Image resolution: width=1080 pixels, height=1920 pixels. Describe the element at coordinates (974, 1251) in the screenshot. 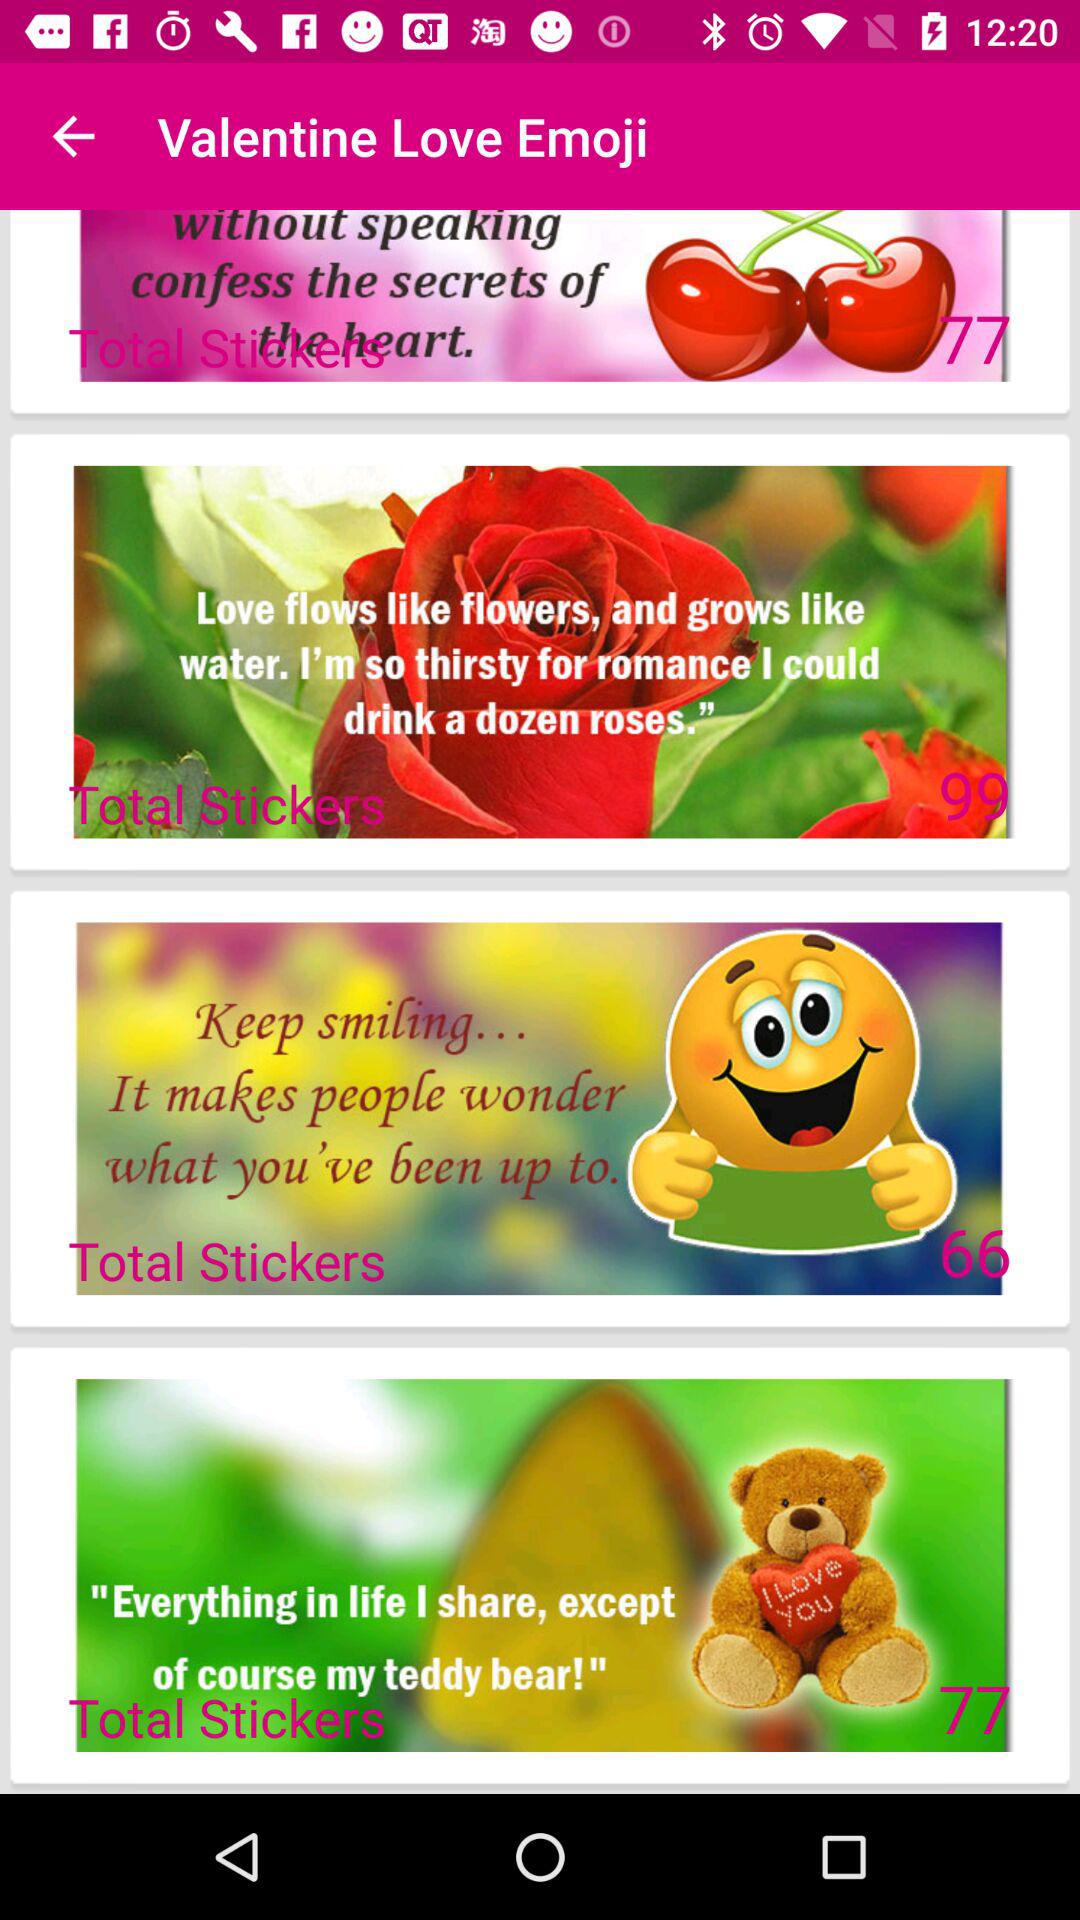

I see `tap item to the right of the total stickers icon` at that location.